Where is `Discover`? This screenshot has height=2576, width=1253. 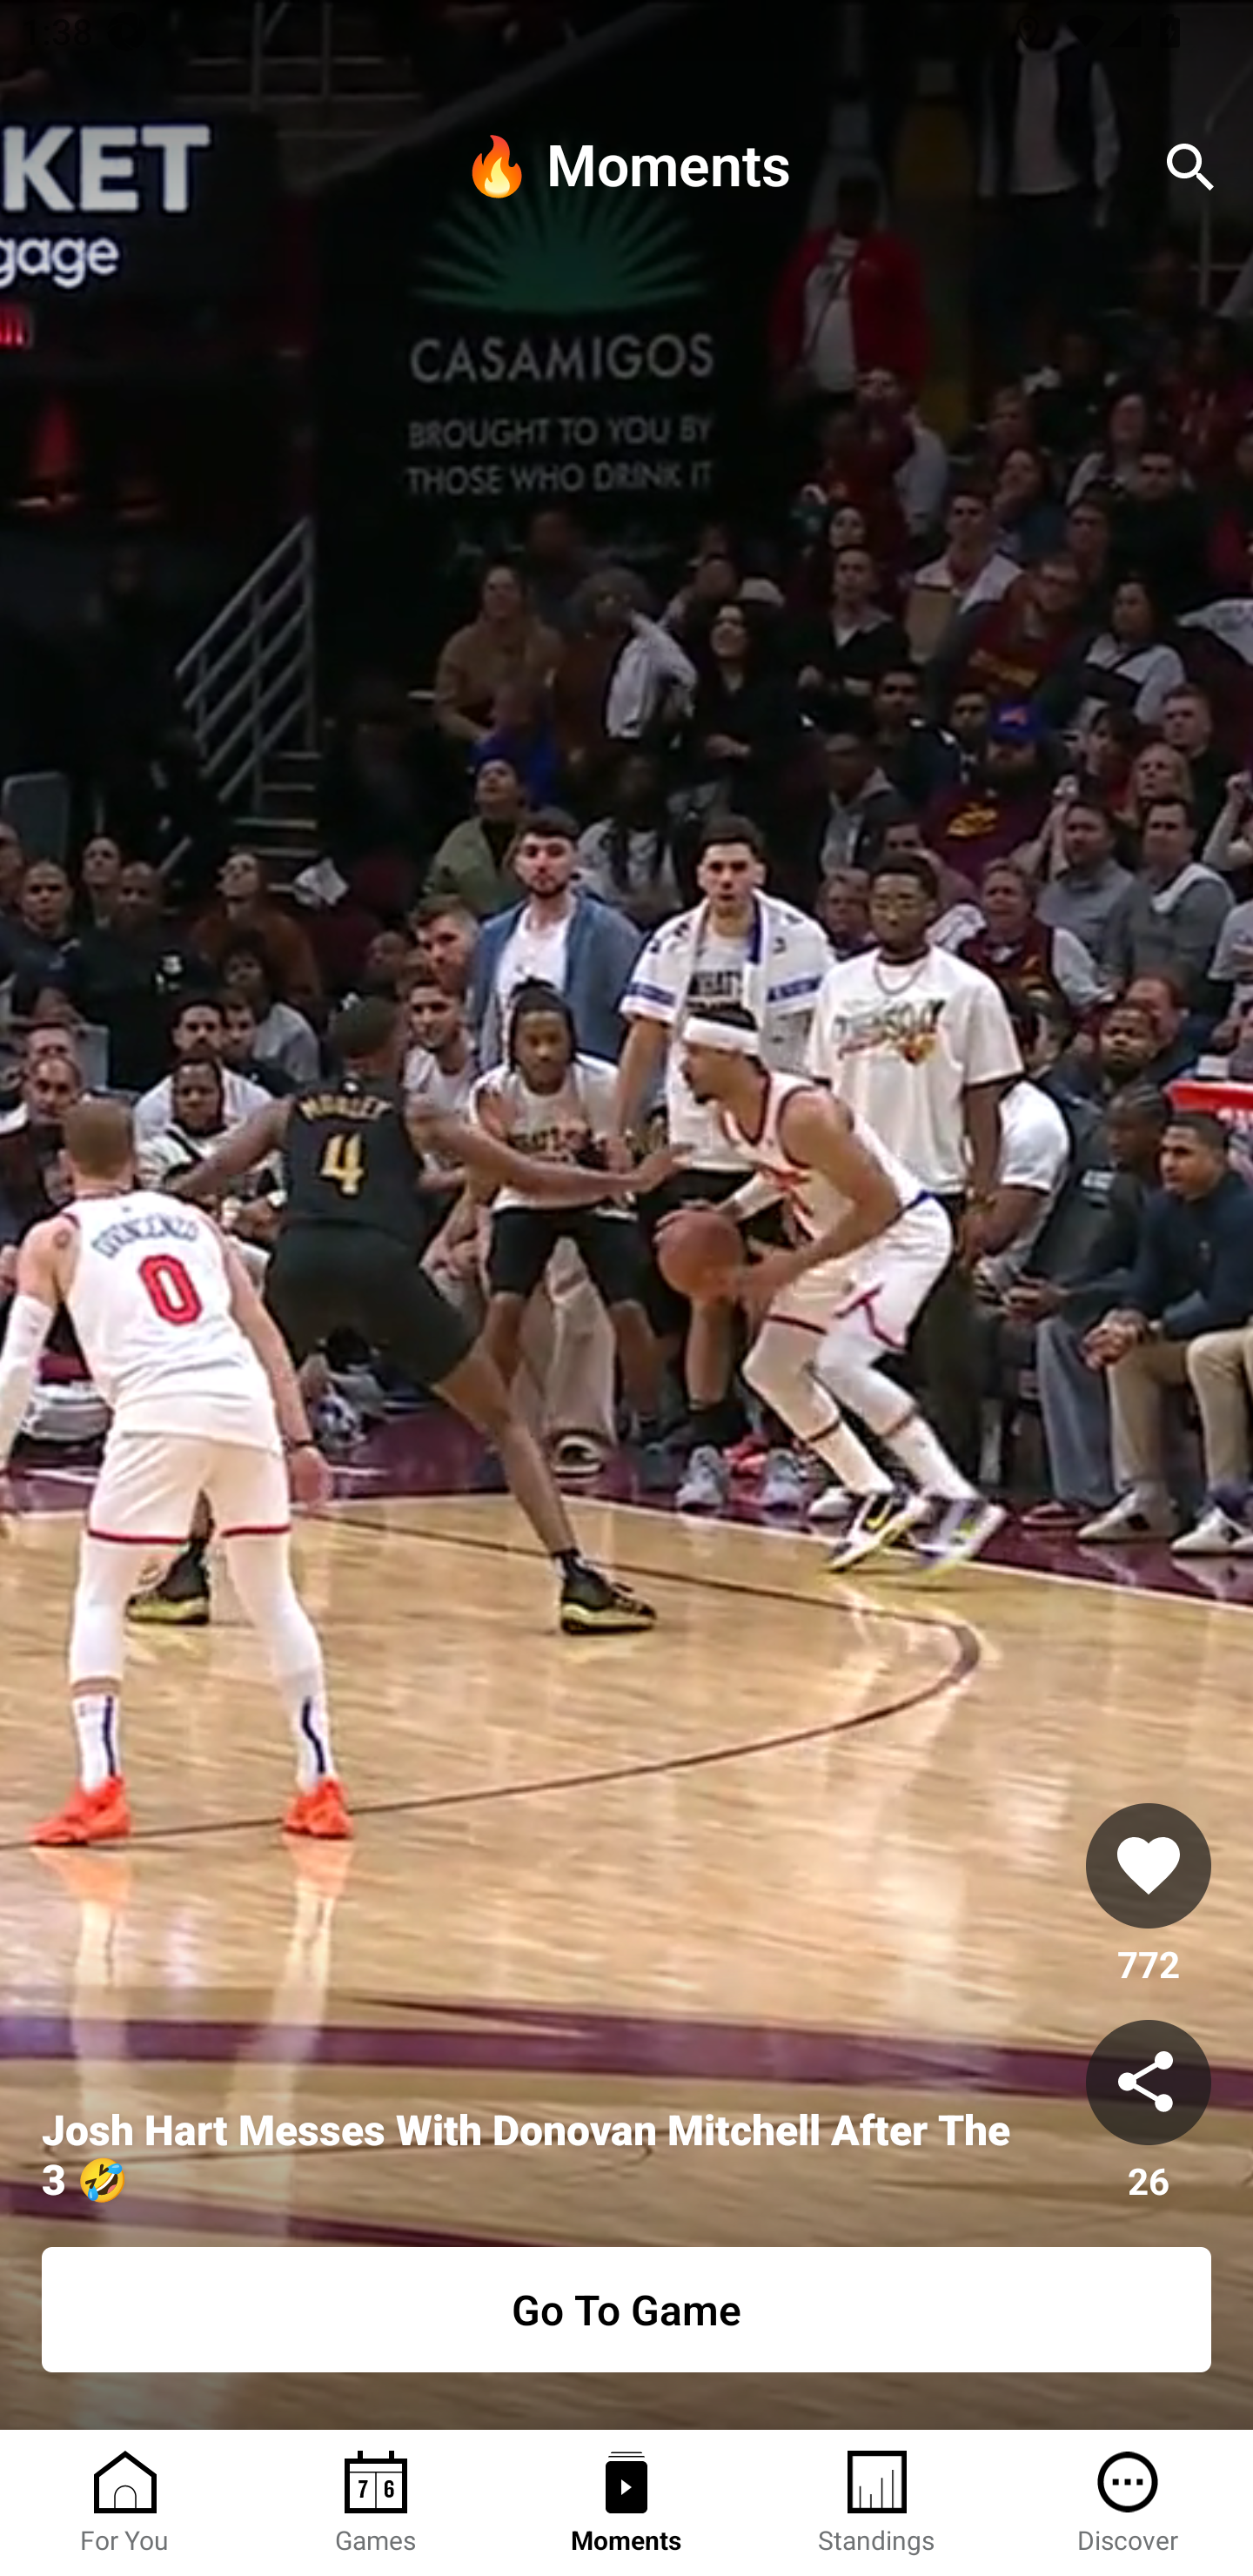 Discover is located at coordinates (1128, 2503).